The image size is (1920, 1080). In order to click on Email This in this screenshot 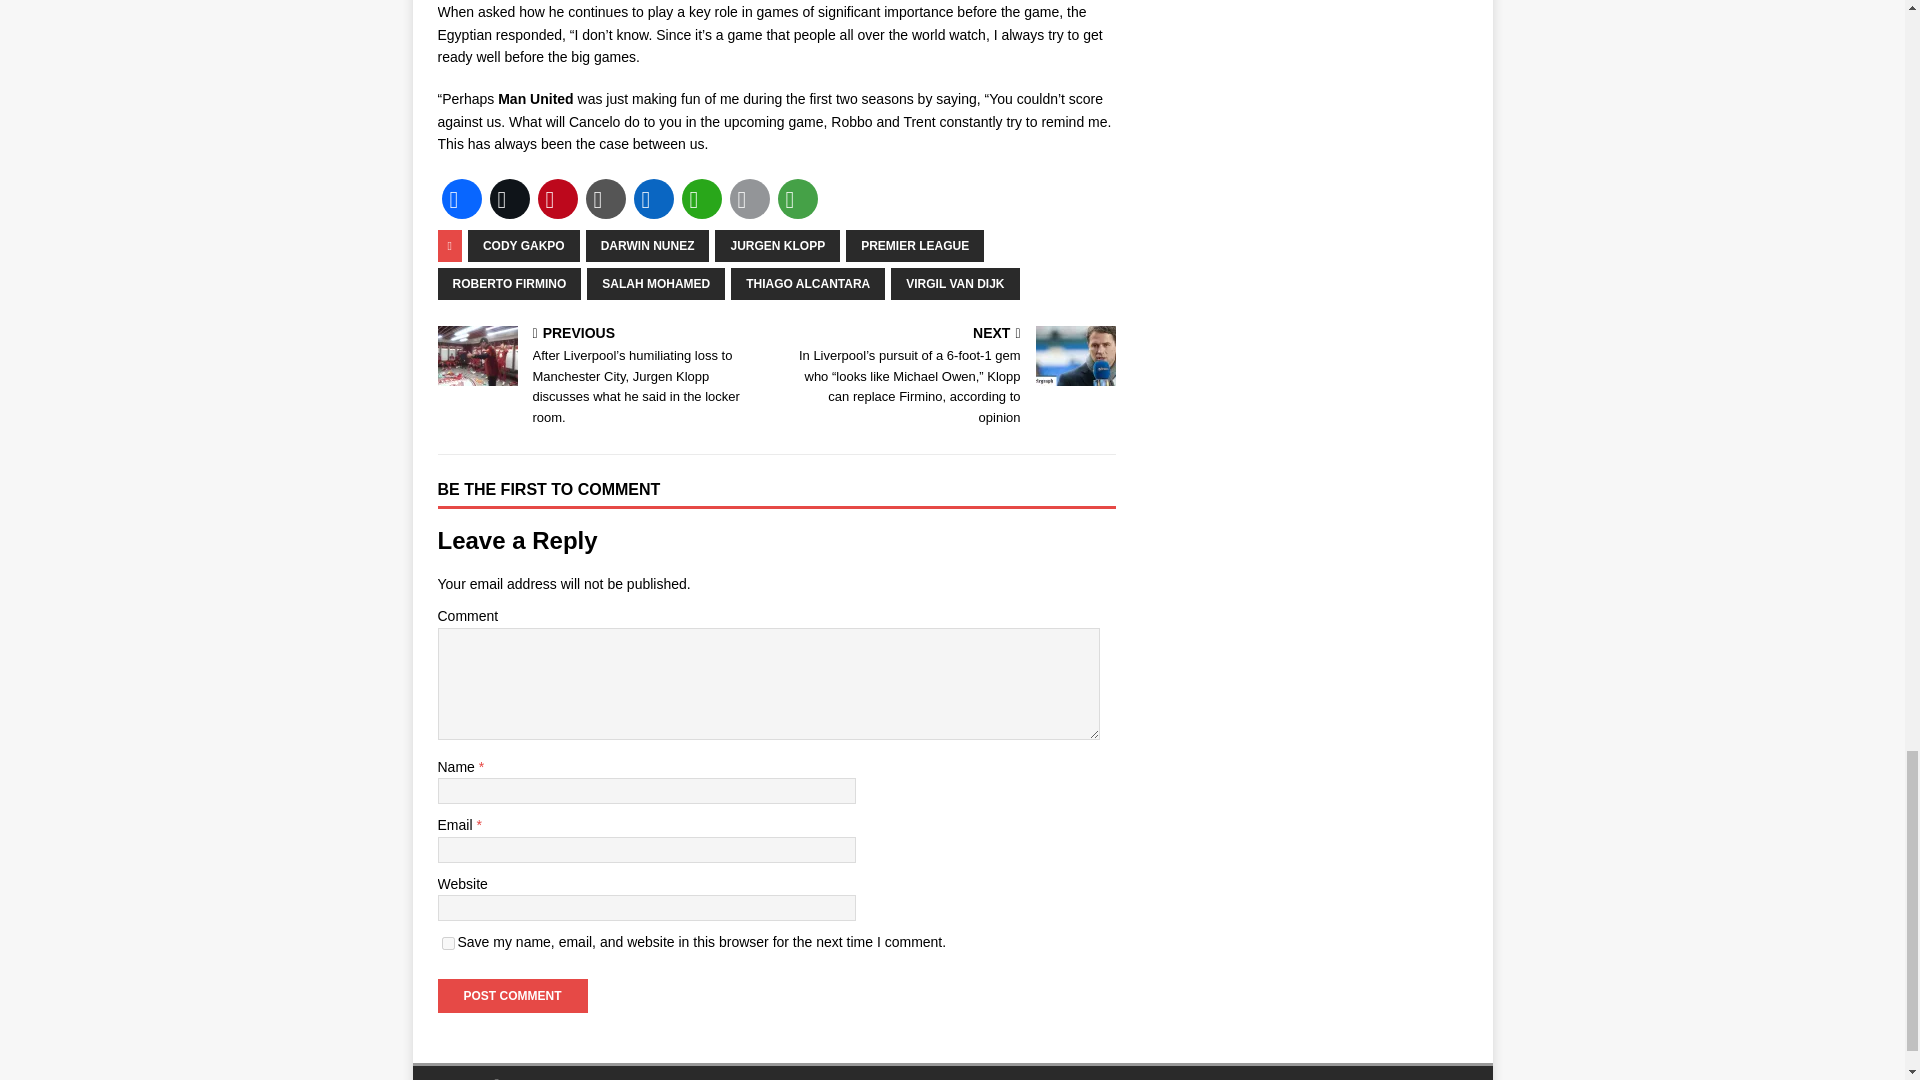, I will do `click(749, 198)`.